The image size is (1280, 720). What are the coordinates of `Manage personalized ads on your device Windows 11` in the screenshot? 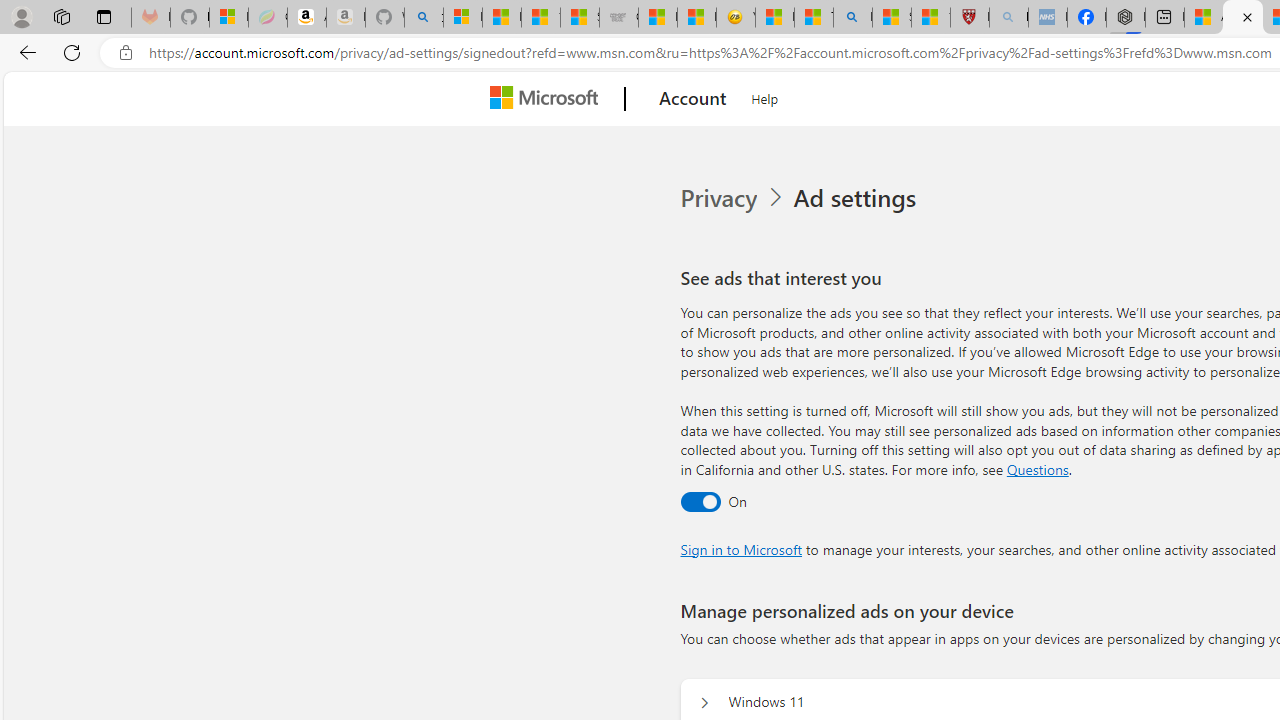 It's located at (704, 702).